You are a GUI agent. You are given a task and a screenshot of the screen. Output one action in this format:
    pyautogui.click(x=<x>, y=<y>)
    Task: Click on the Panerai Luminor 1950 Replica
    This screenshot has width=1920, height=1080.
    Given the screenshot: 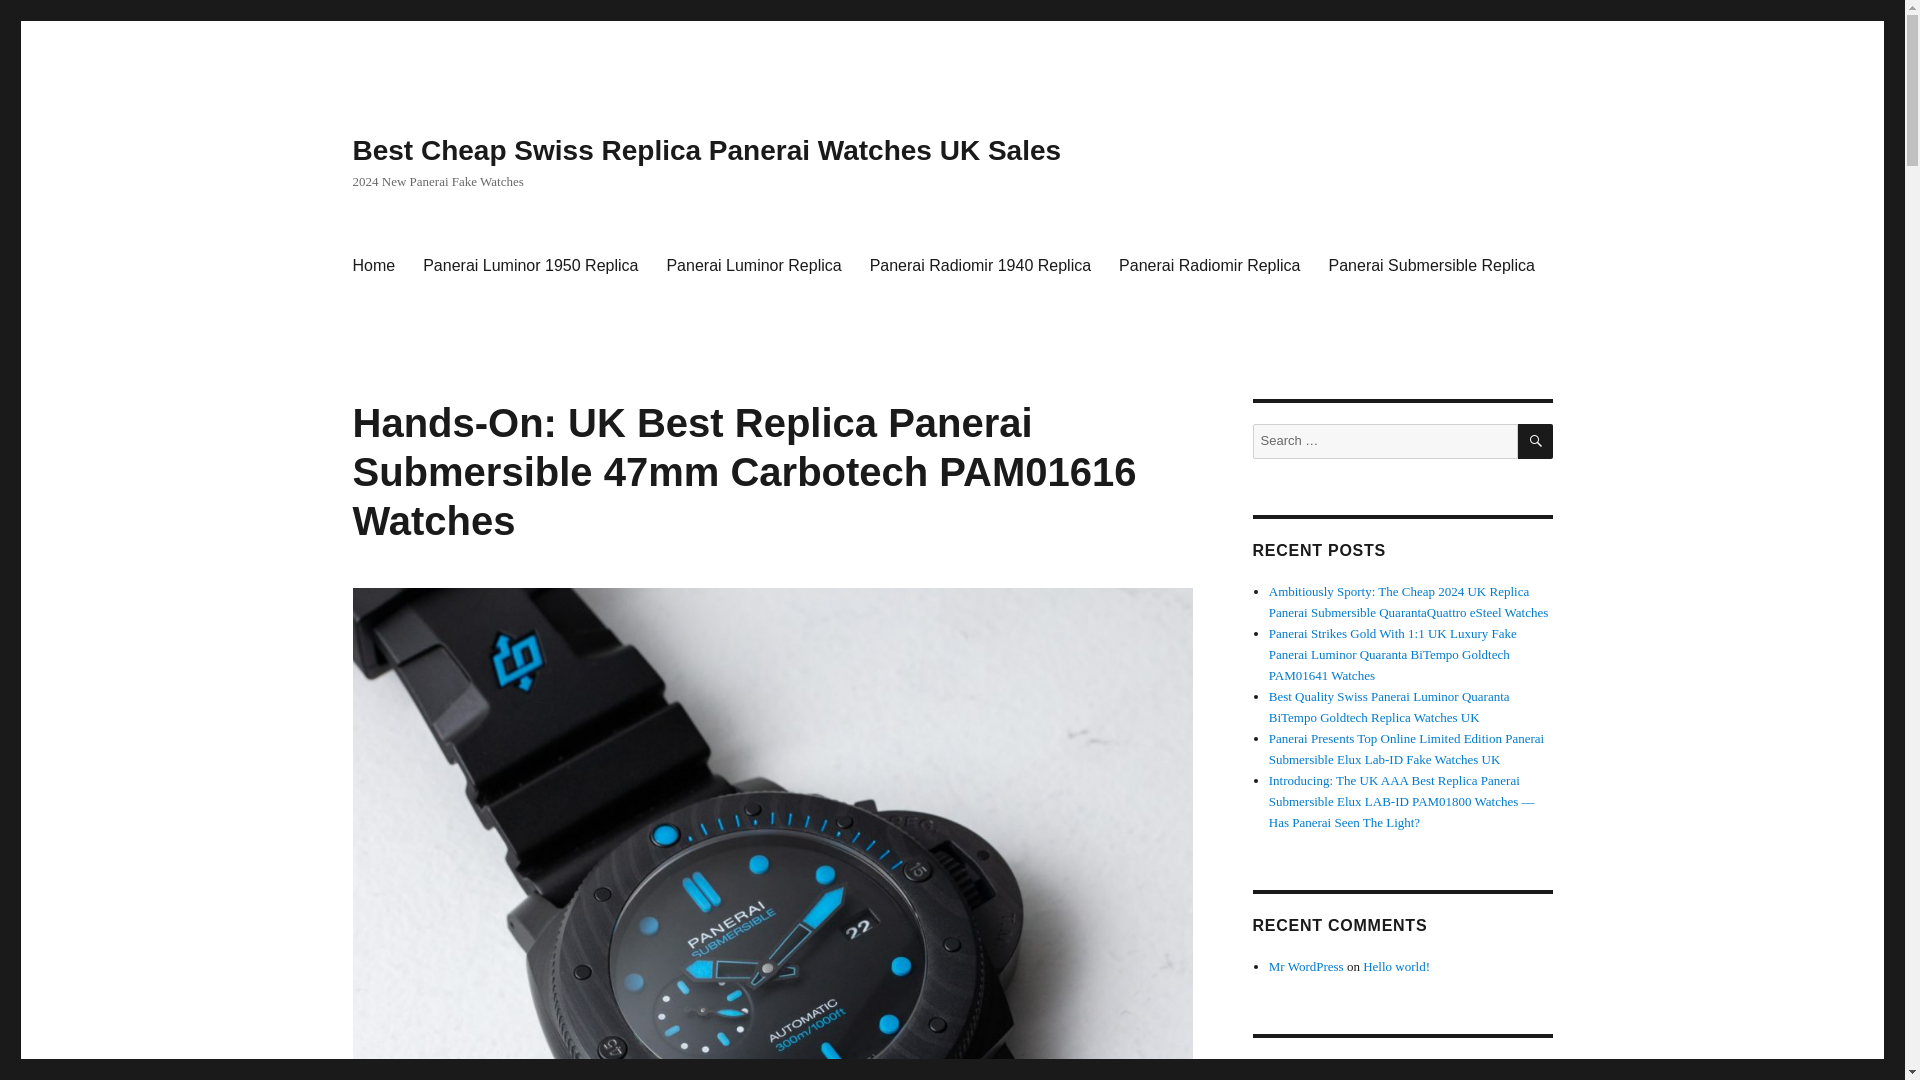 What is the action you would take?
    pyautogui.click(x=530, y=266)
    